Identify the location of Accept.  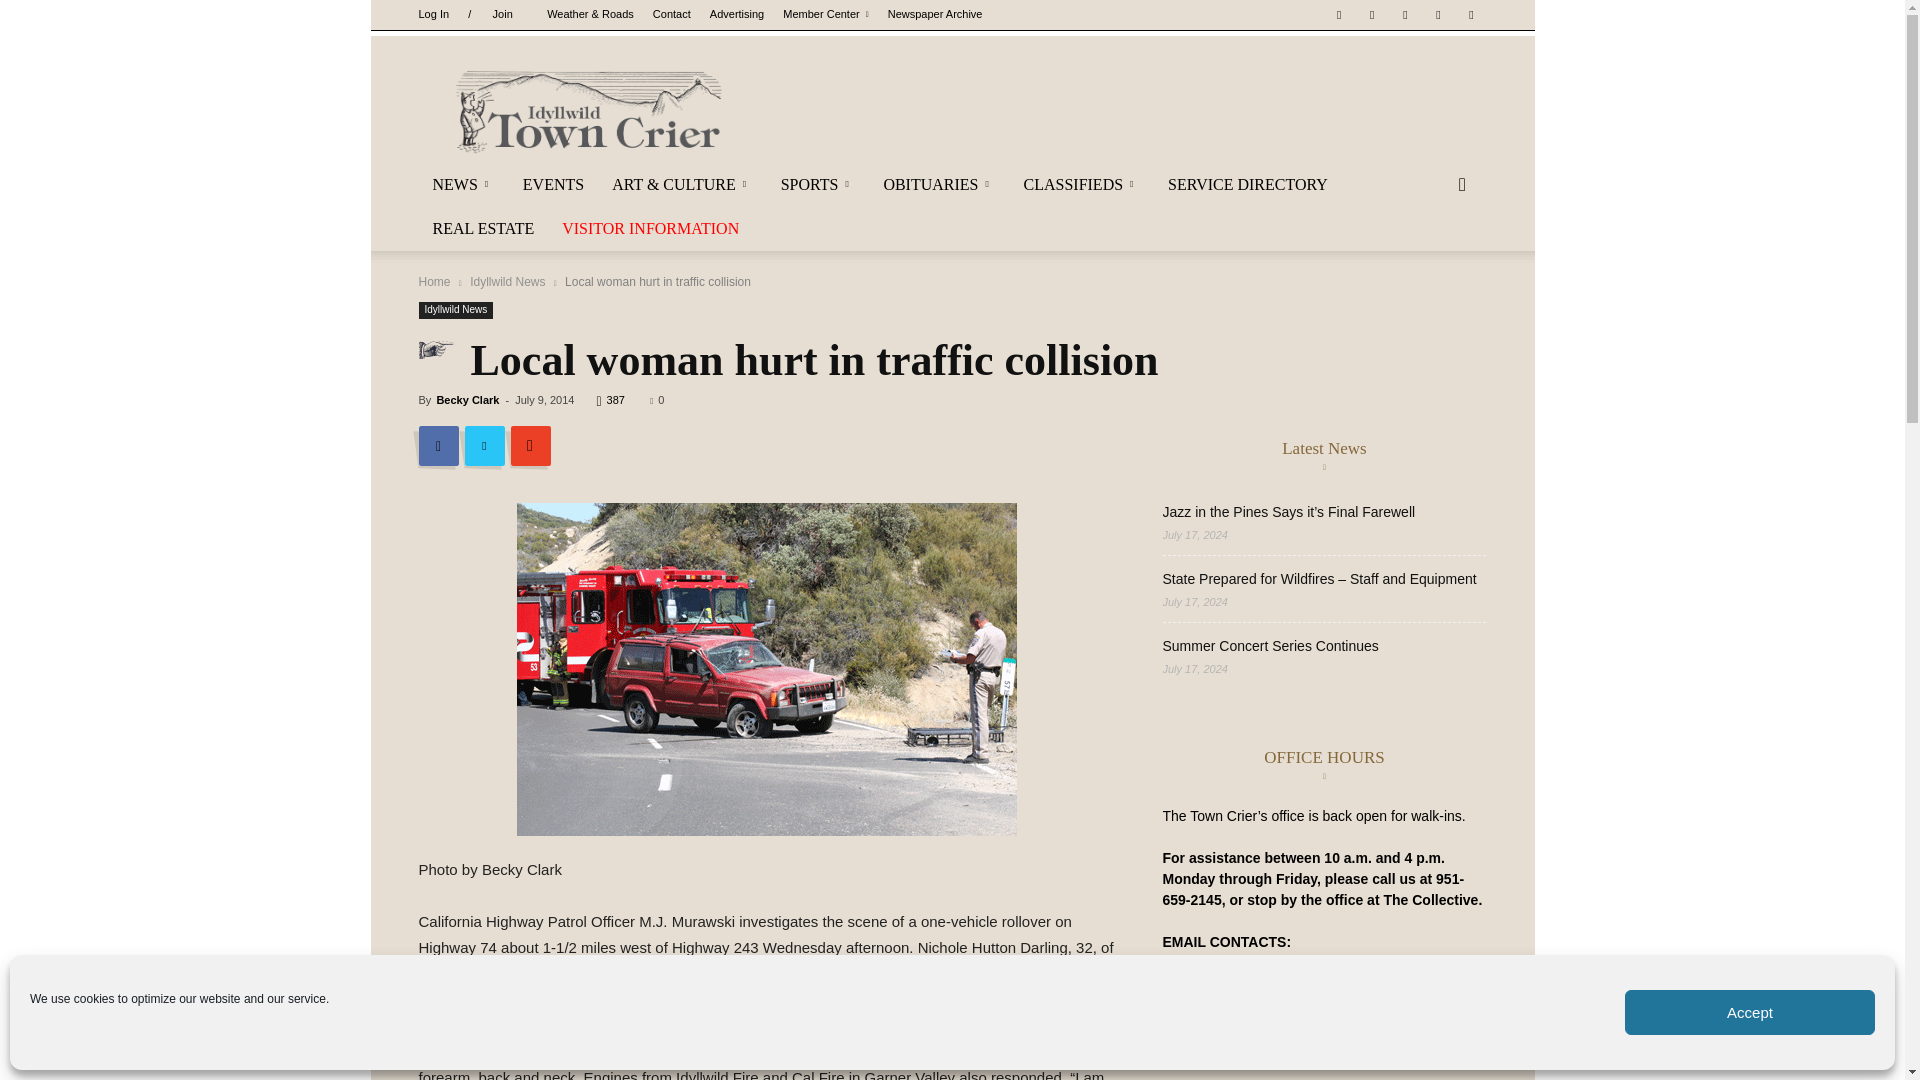
(1750, 1012).